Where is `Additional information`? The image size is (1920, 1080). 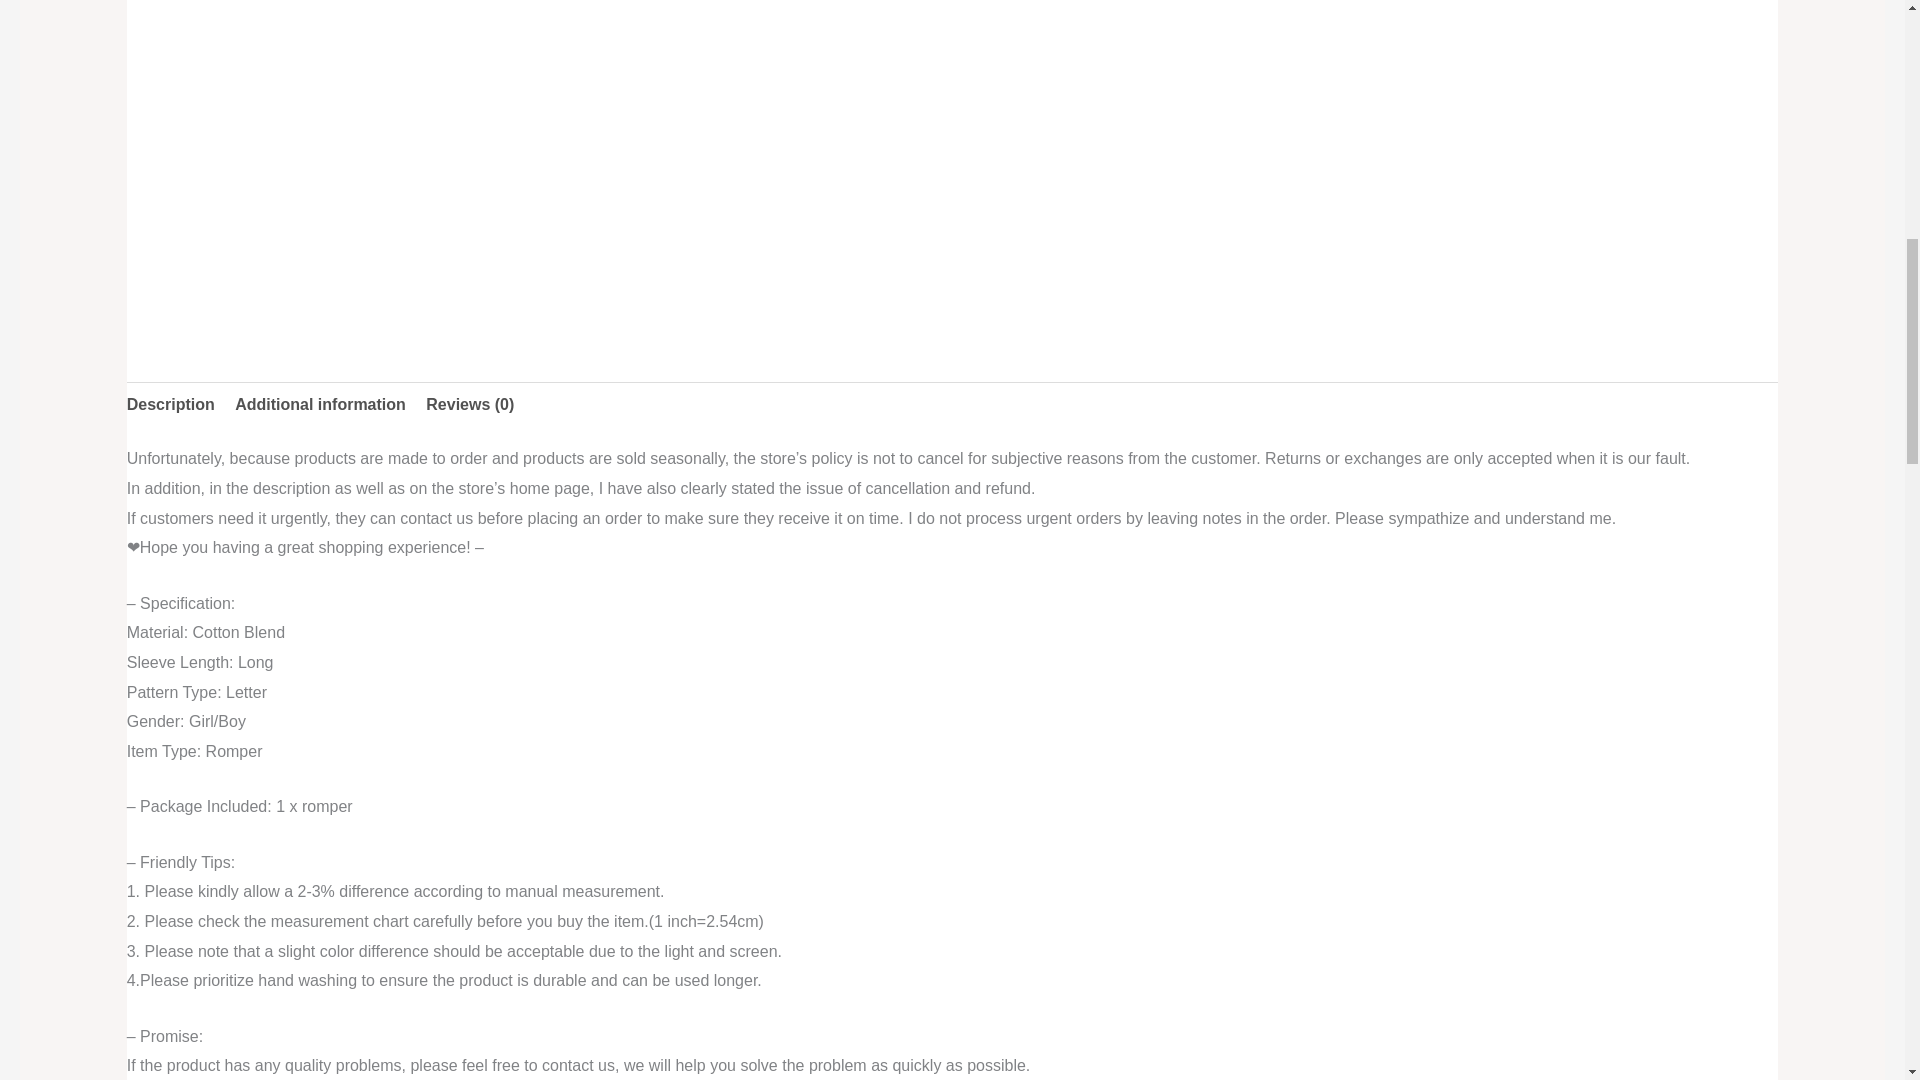 Additional information is located at coordinates (320, 404).